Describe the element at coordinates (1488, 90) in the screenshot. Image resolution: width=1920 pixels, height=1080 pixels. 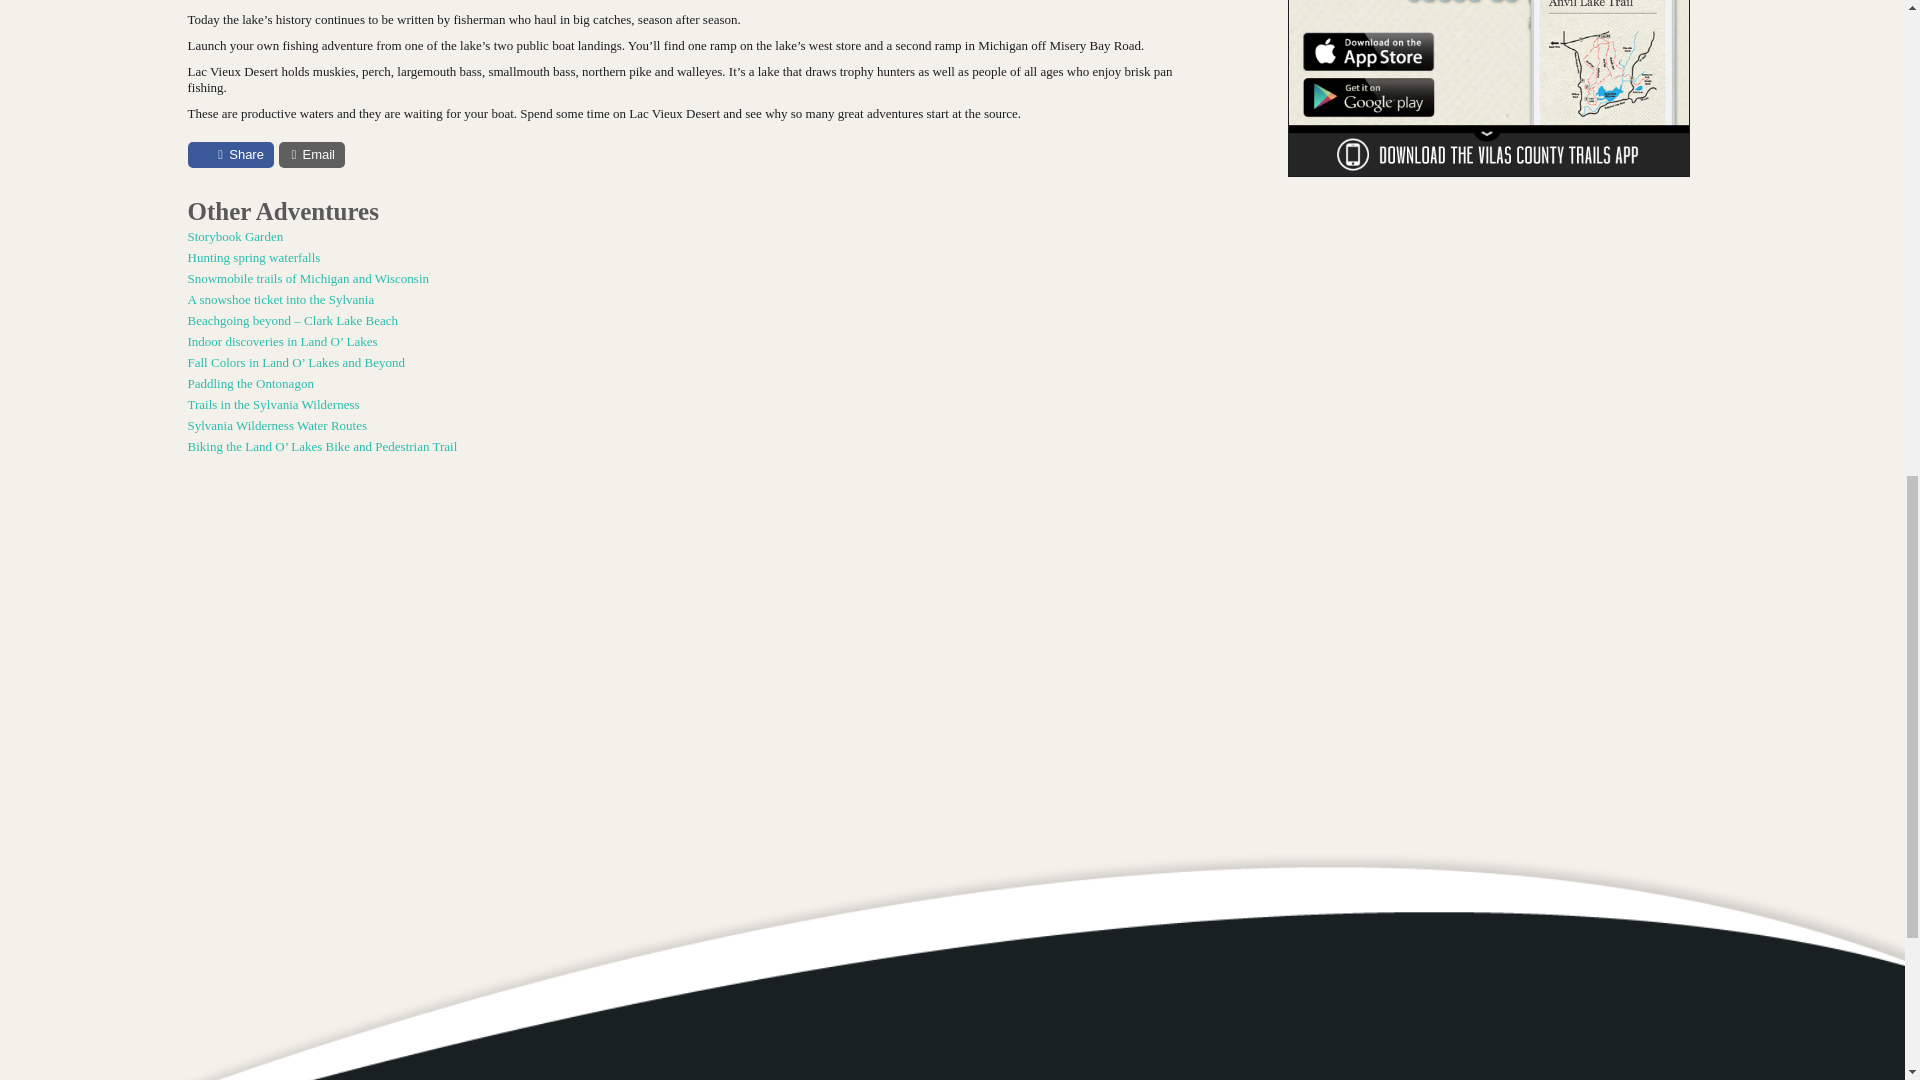
I see `Vilas County Trails App` at that location.